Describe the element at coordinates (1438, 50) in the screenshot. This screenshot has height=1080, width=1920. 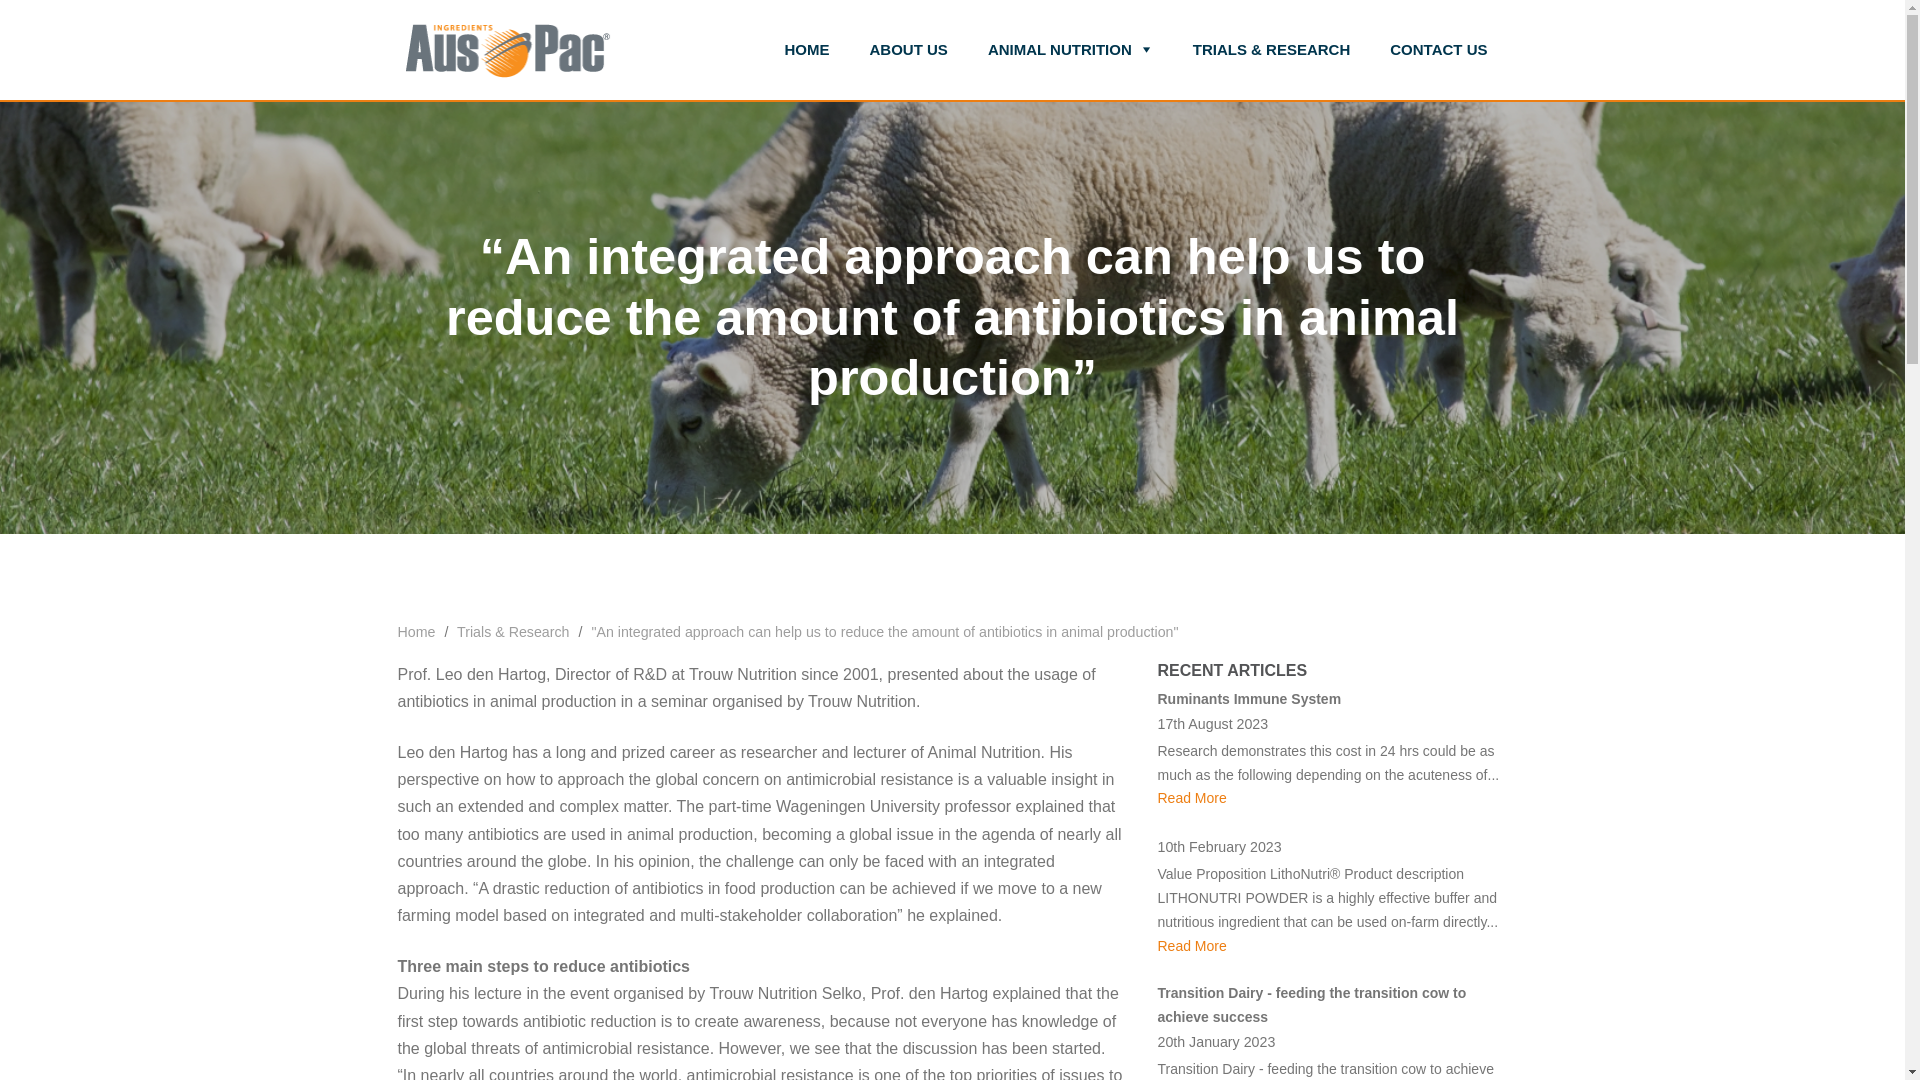
I see `CONTACT US` at that location.